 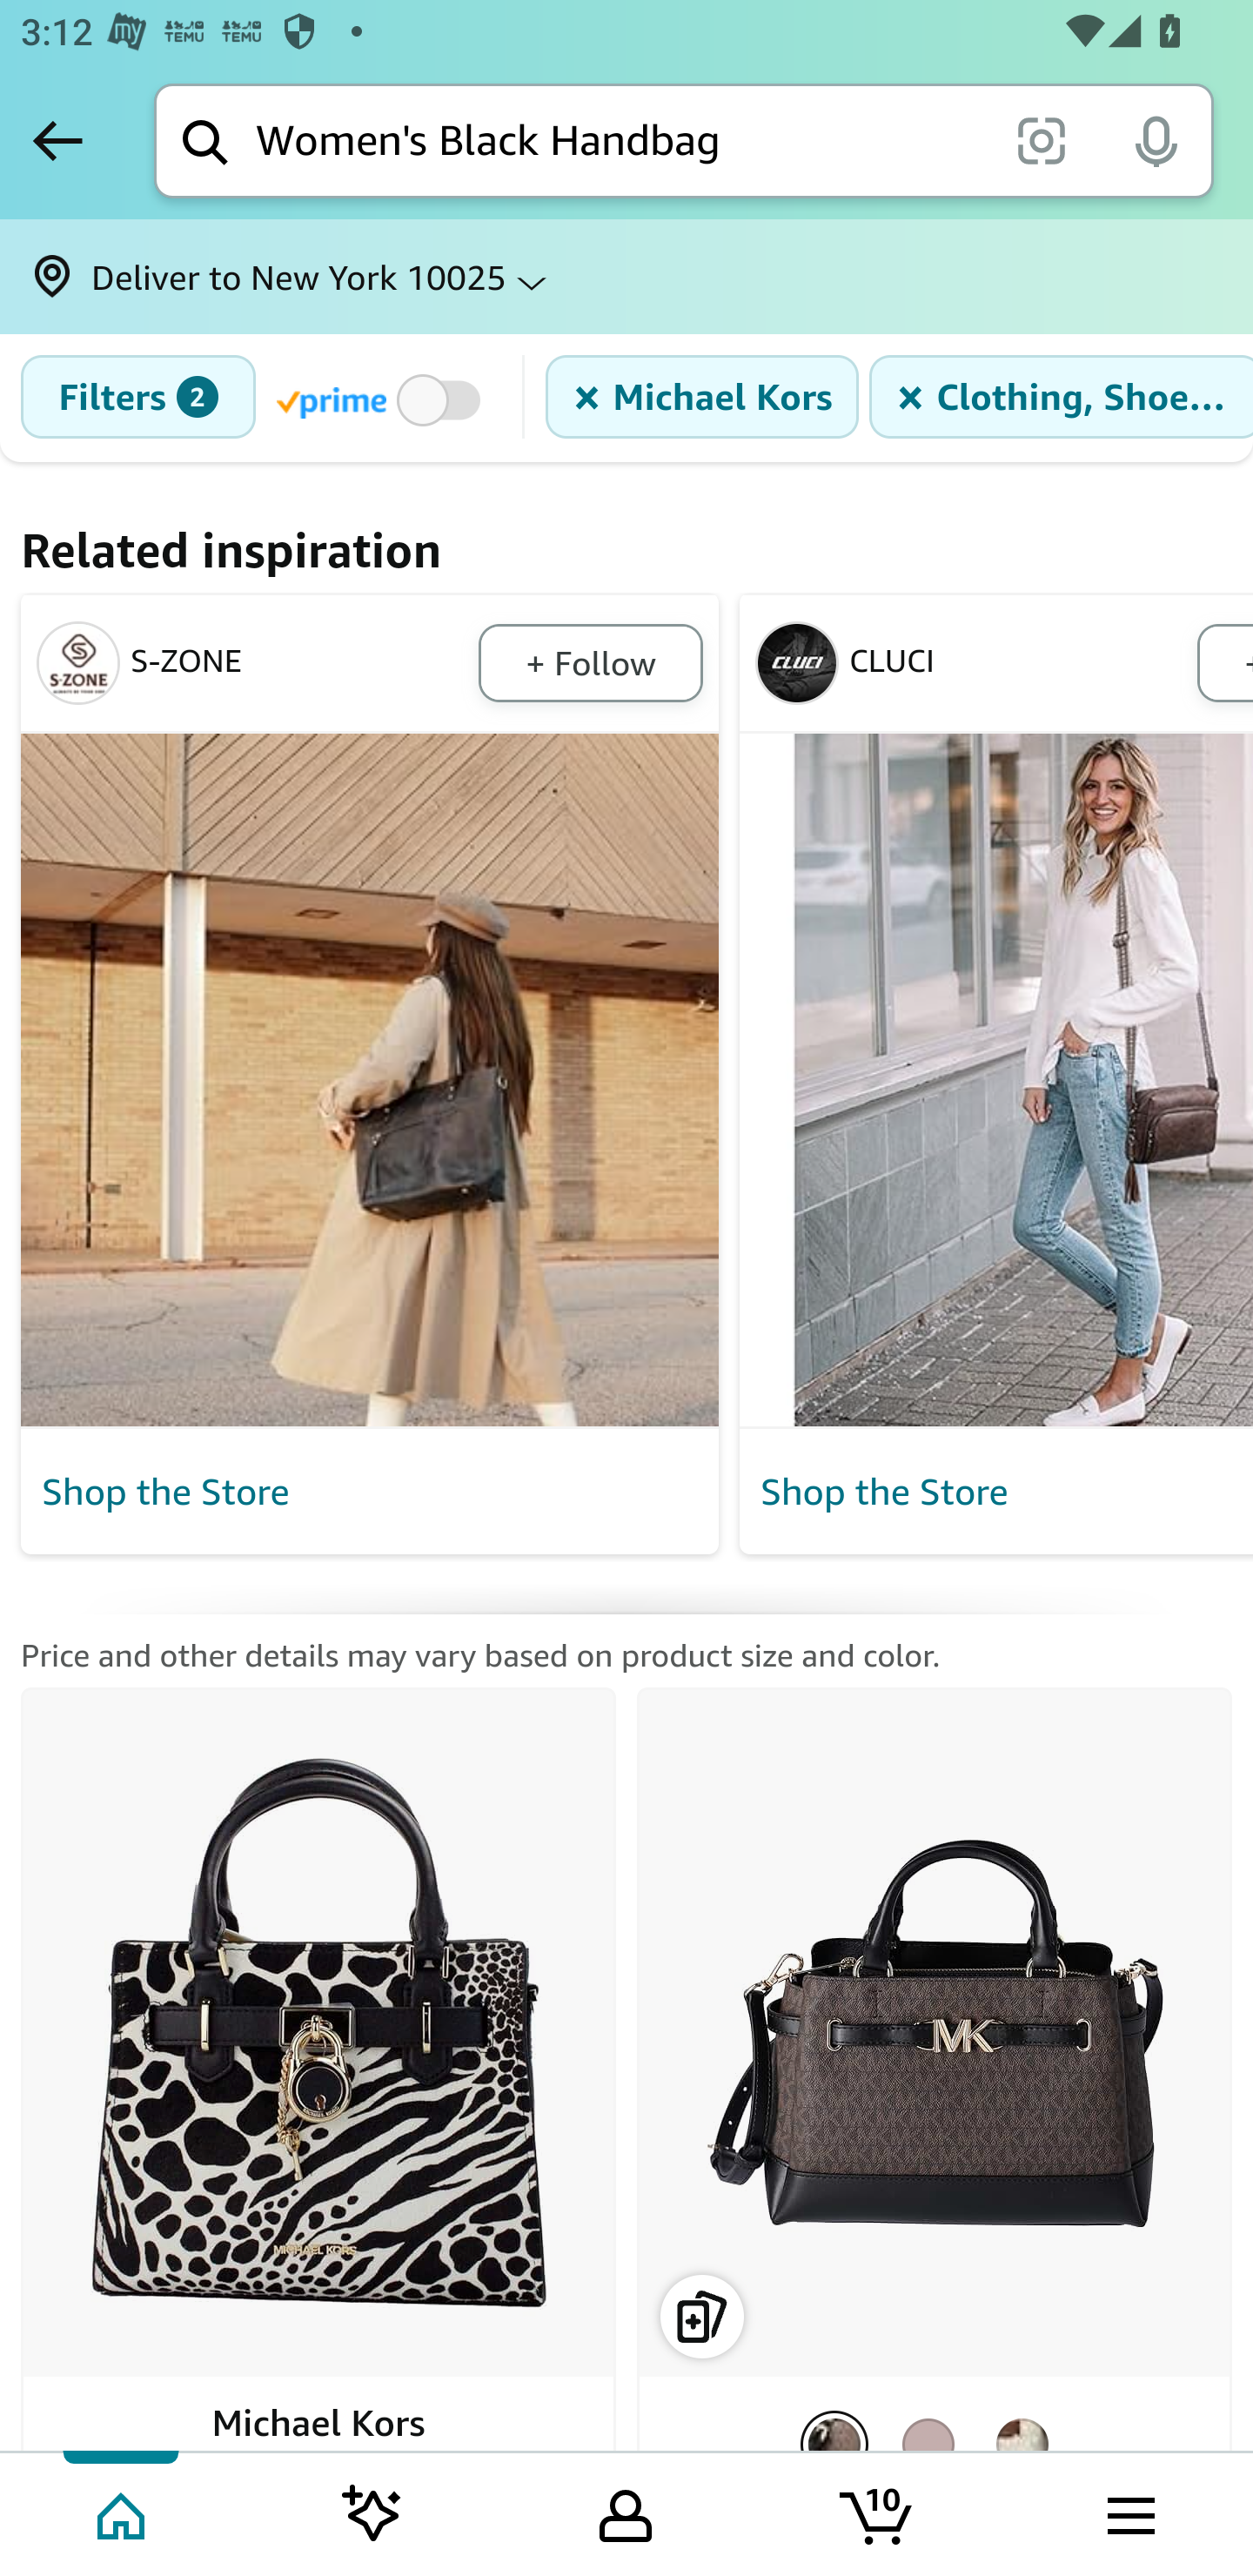 I want to click on × Michael Kors × Michael Kors, so click(x=701, y=397).